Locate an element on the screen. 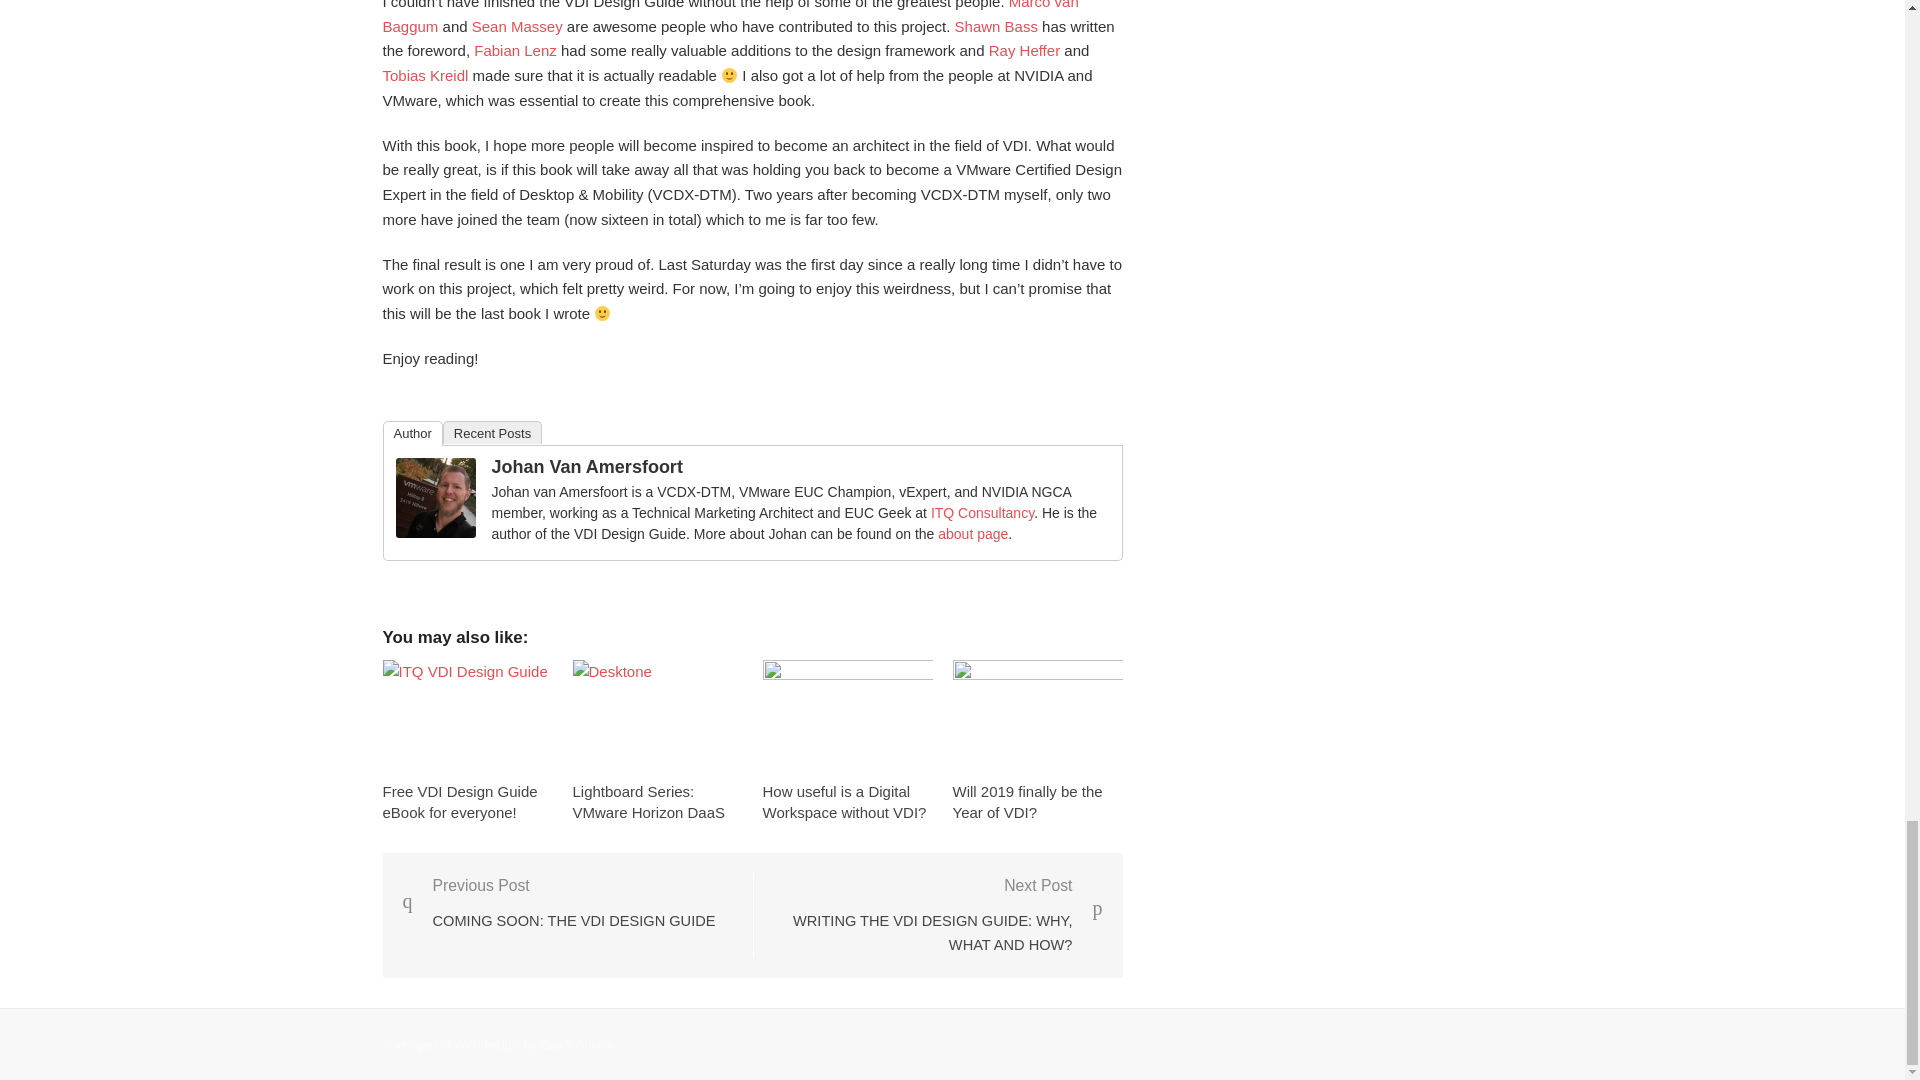 Image resolution: width=1920 pixels, height=1080 pixels. Recent Posts is located at coordinates (492, 432).